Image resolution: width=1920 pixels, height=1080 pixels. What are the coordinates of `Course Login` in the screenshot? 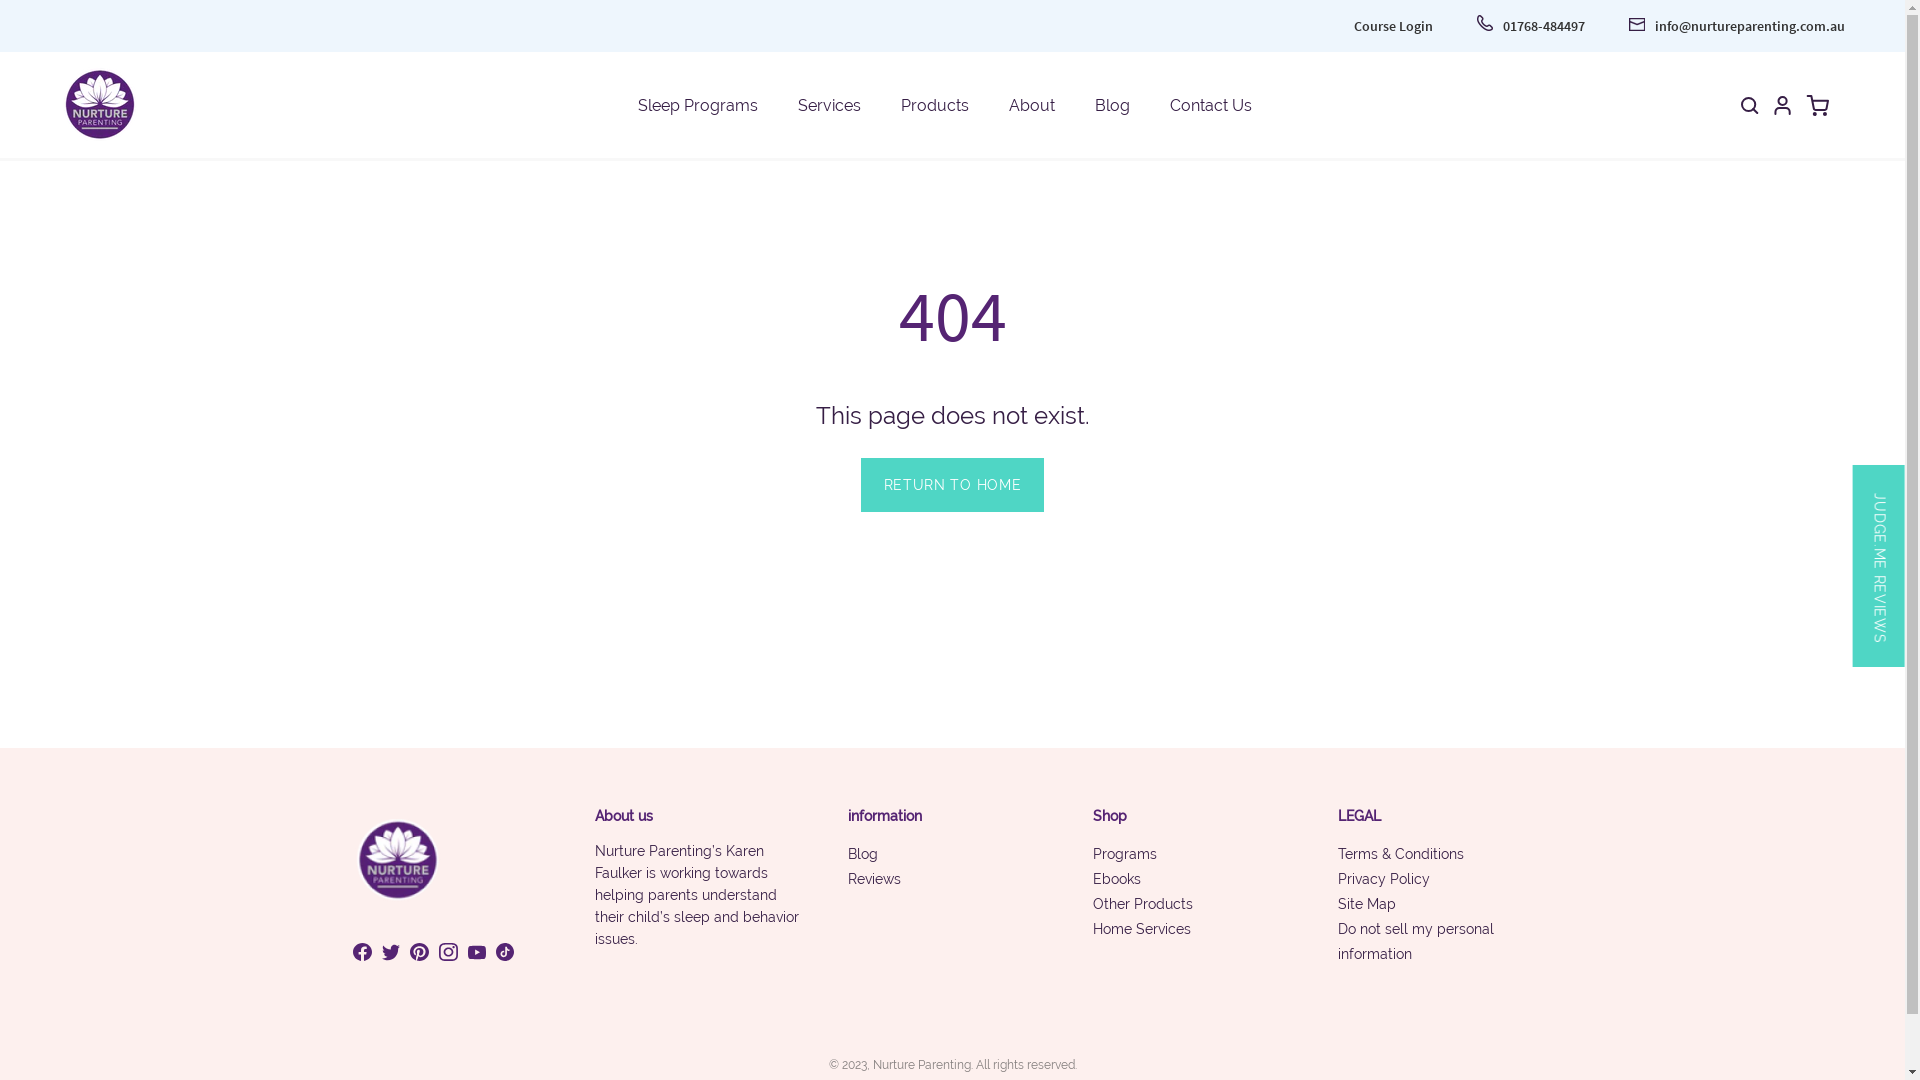 It's located at (1394, 27).